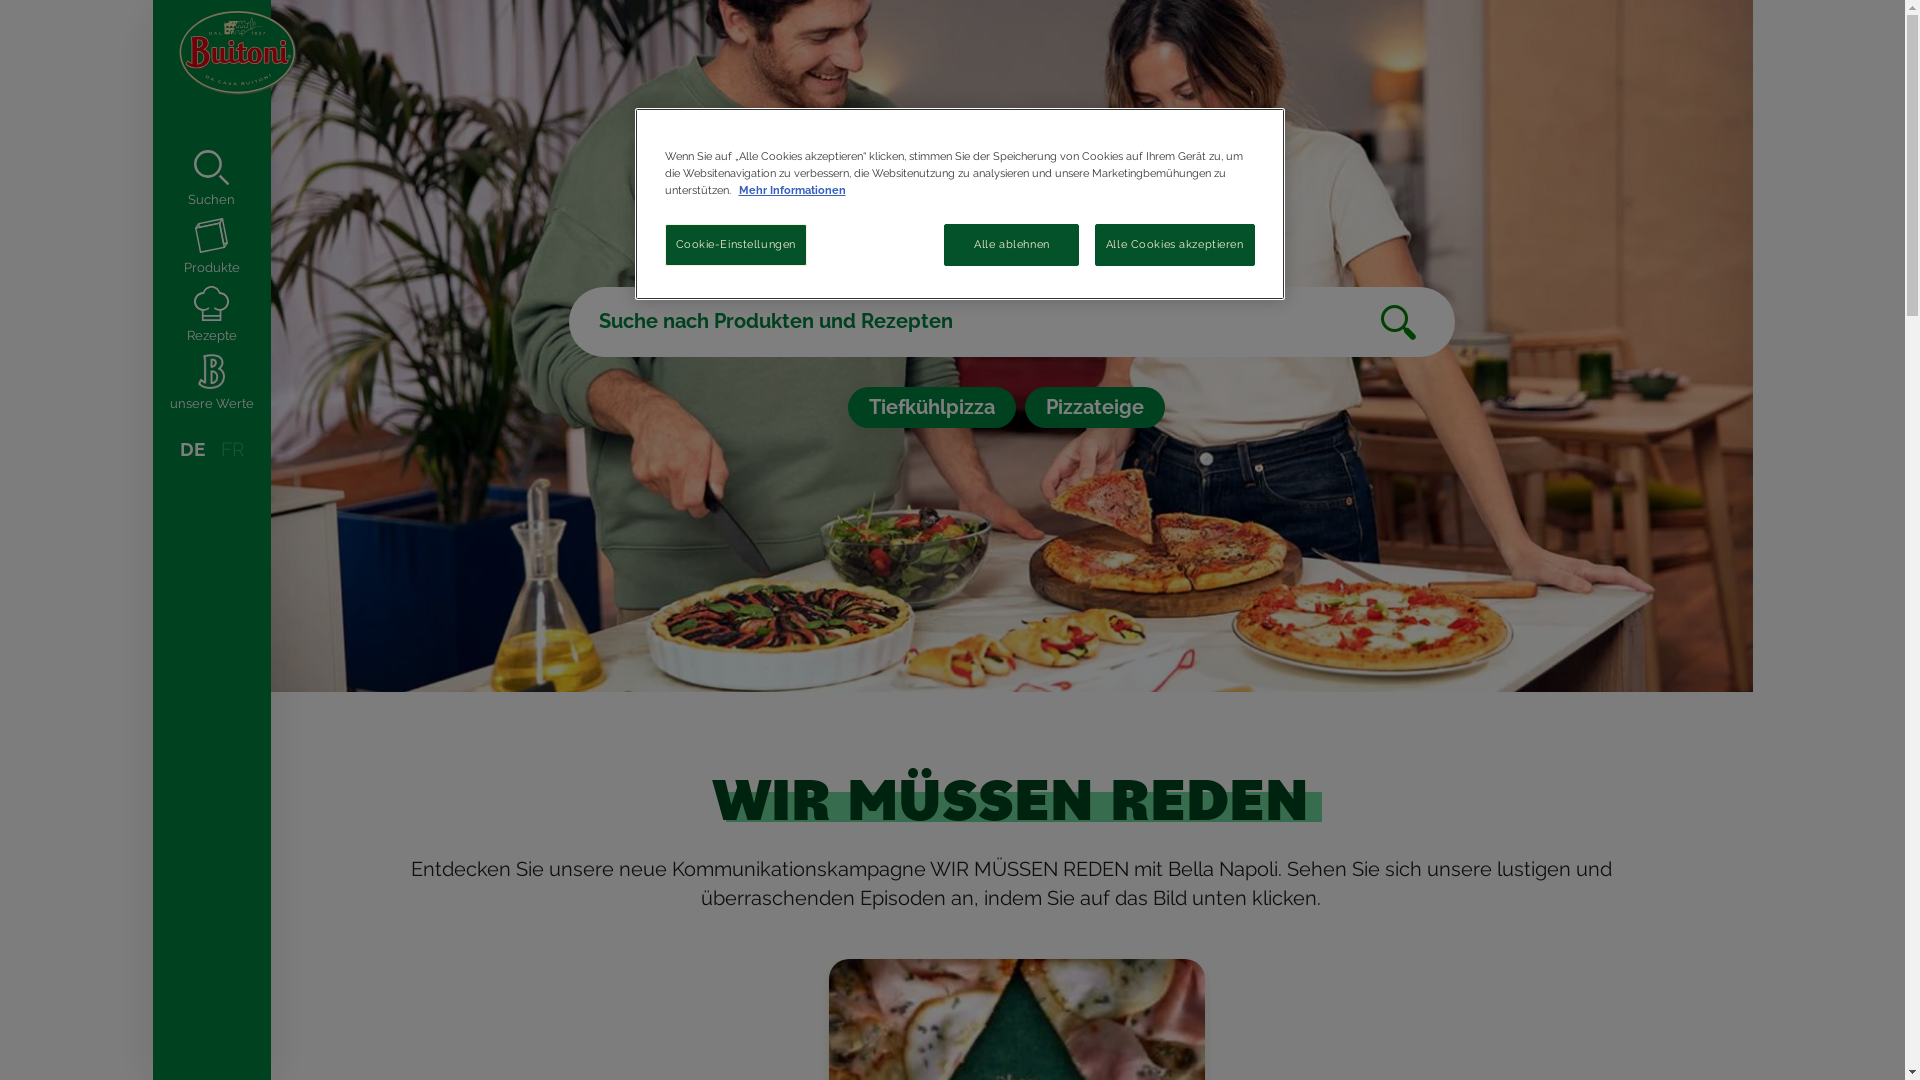  What do you see at coordinates (211, 179) in the screenshot?
I see `Suchen` at bounding box center [211, 179].